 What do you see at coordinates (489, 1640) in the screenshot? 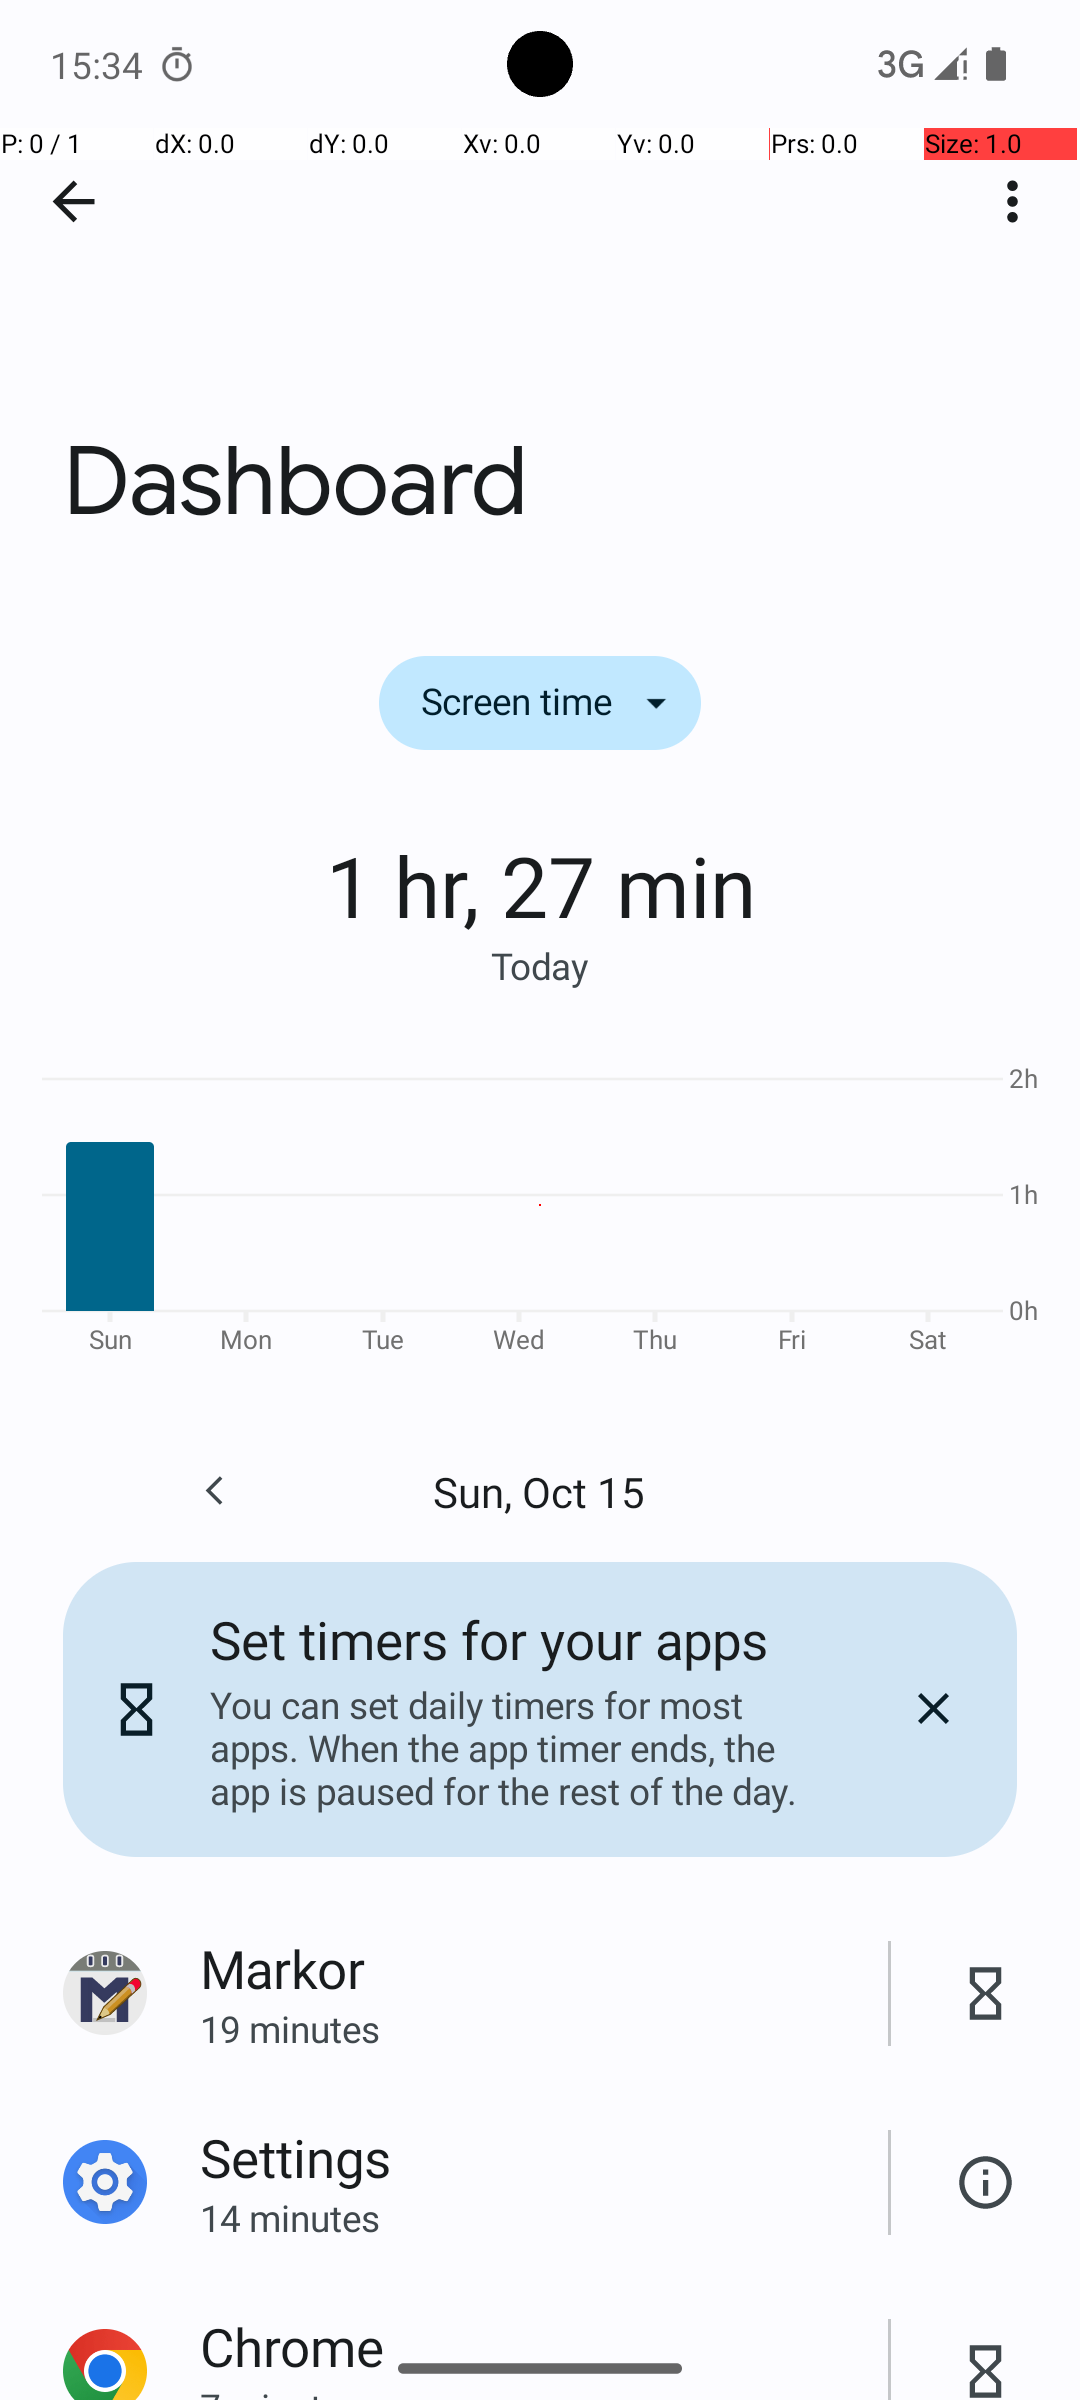
I see `Set timers for your apps` at bounding box center [489, 1640].